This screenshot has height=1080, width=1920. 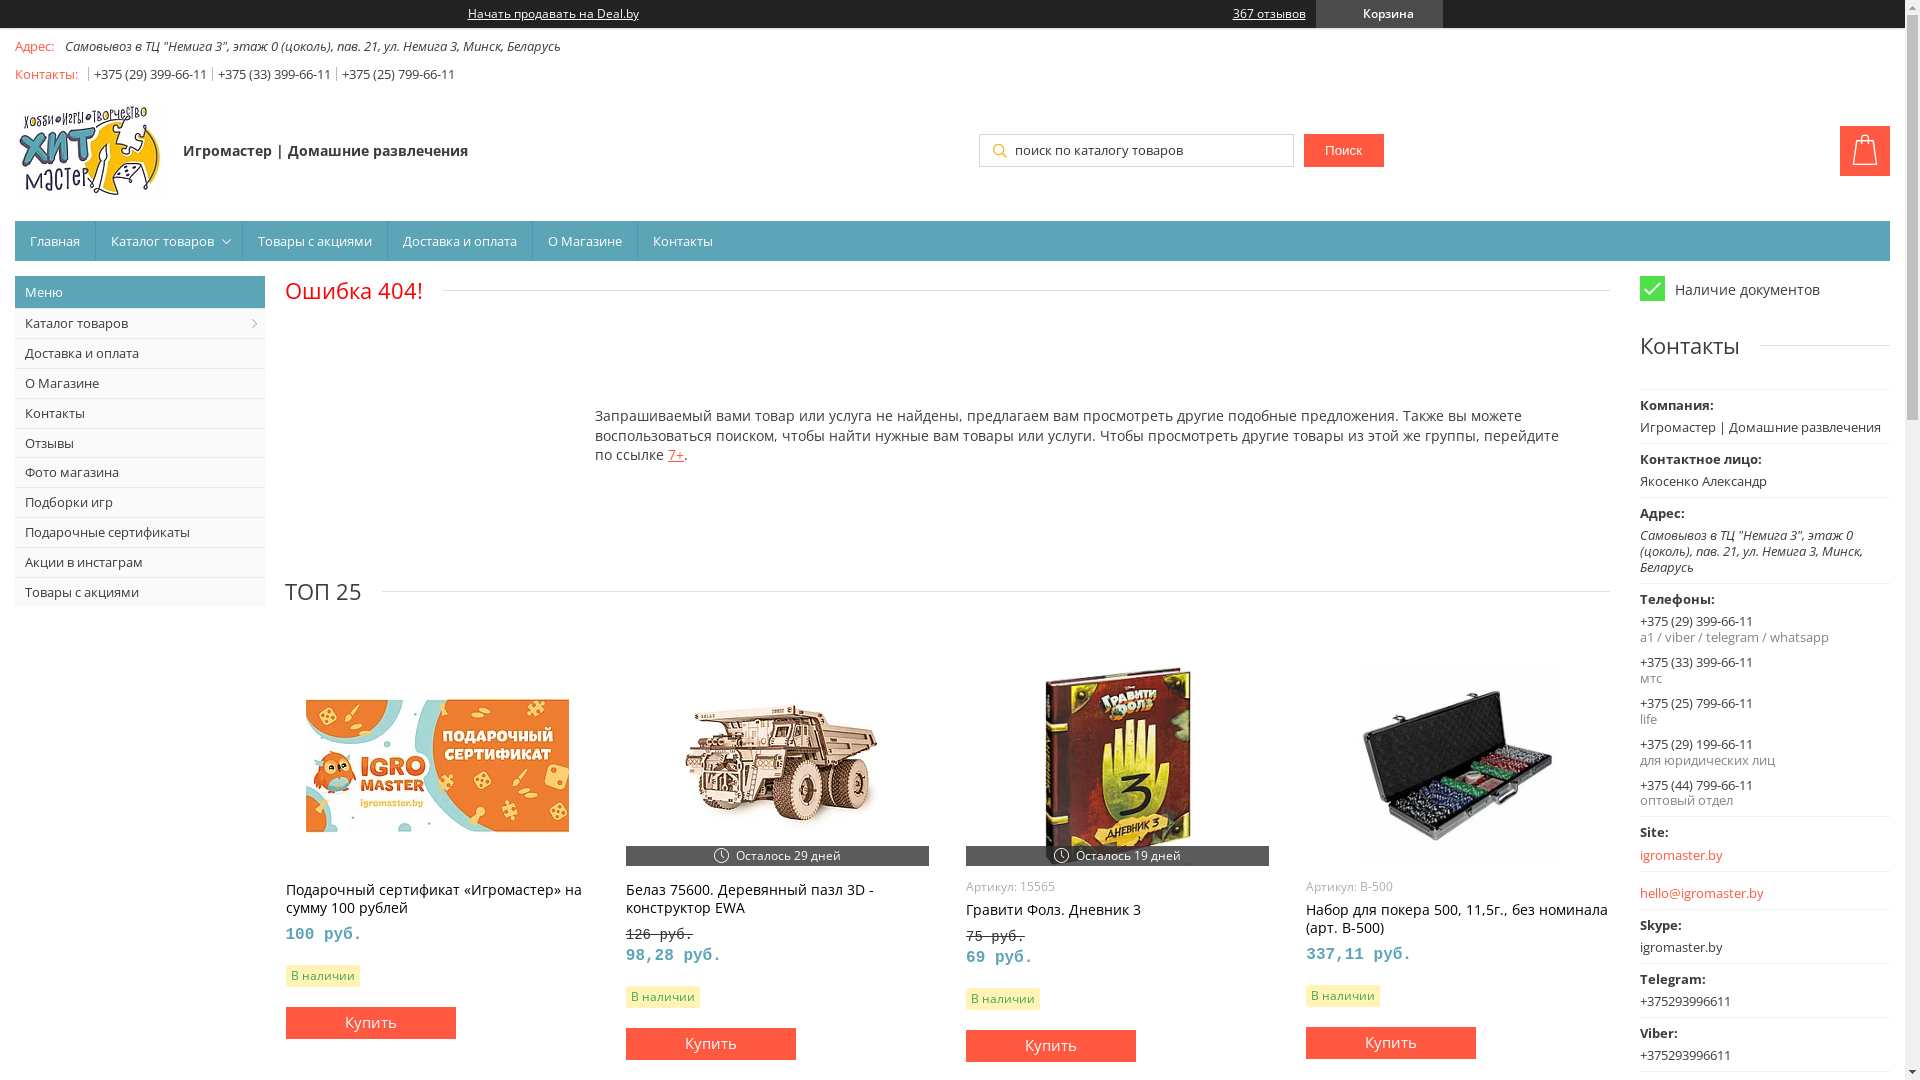 What do you see at coordinates (1702, 894) in the screenshot?
I see `hello@igromaster.by` at bounding box center [1702, 894].